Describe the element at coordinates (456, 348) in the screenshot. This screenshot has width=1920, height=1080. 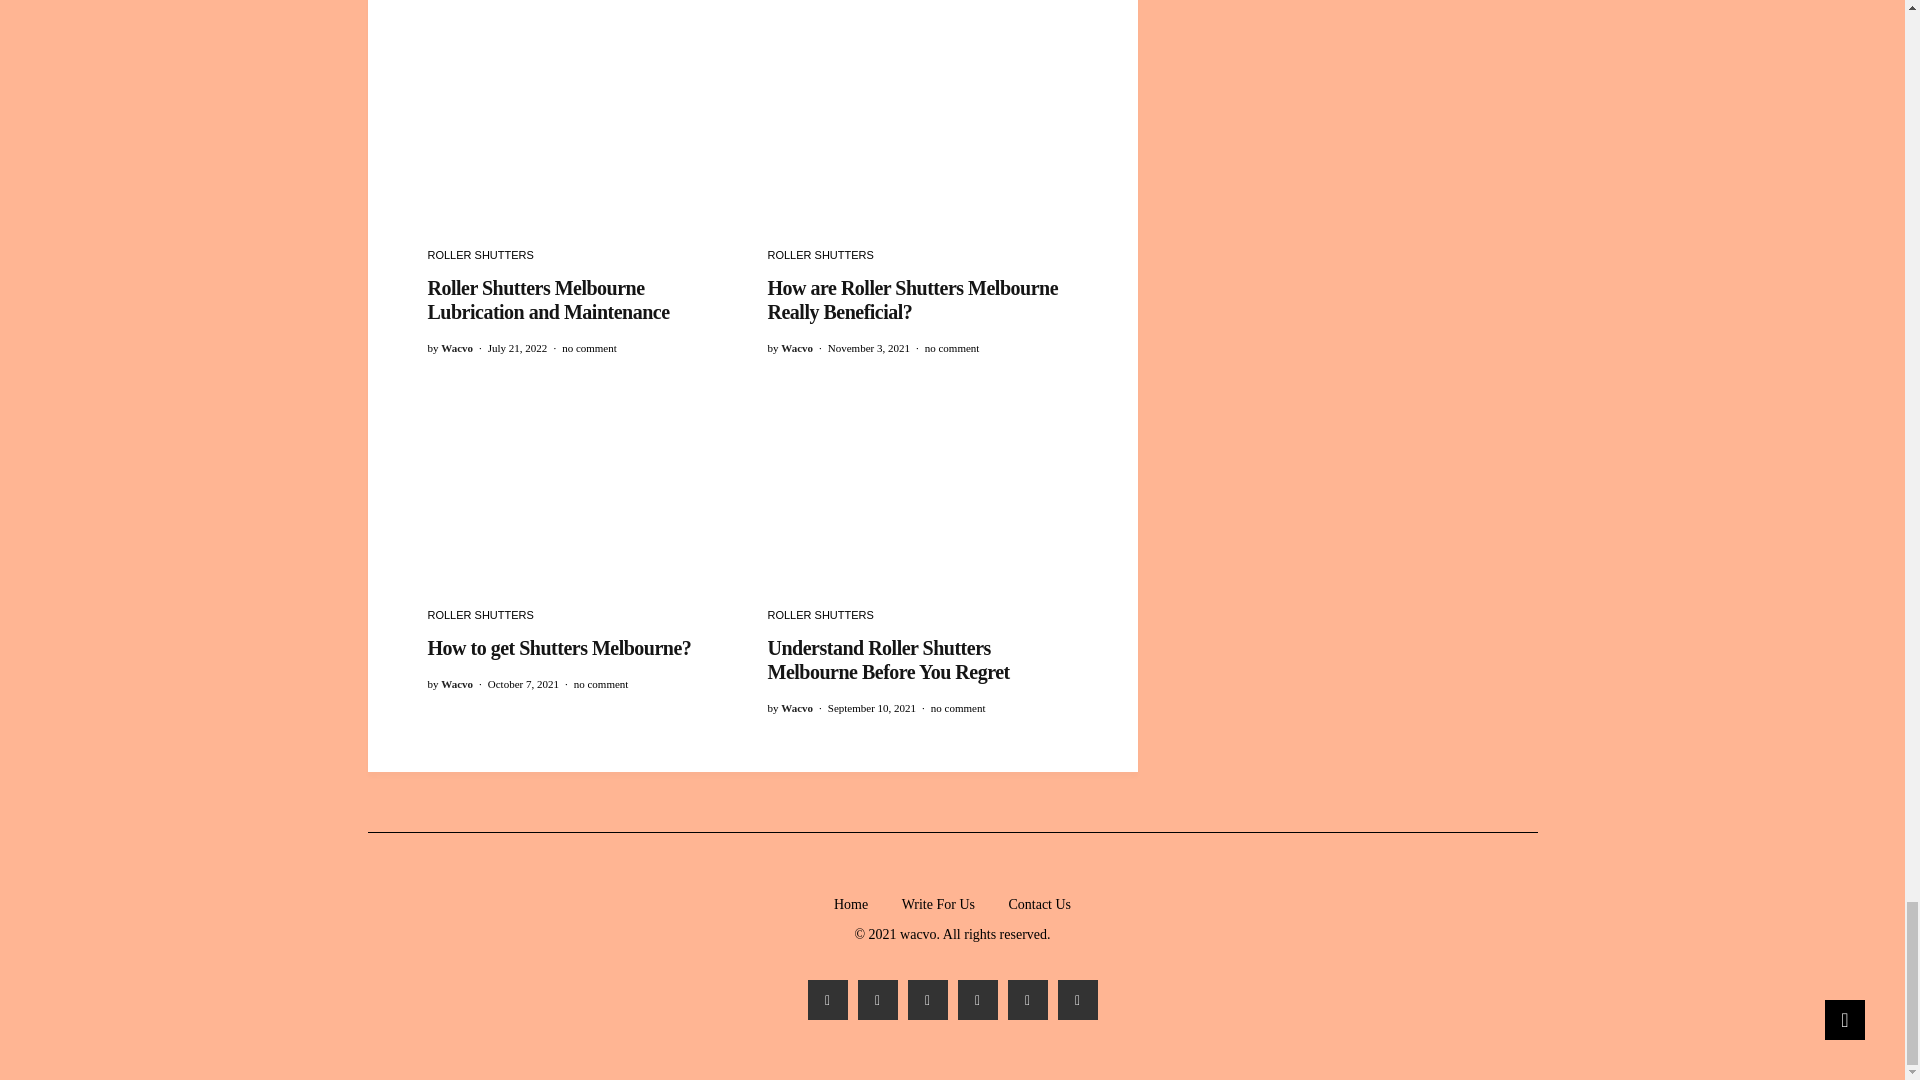
I see `Posts by Wacvo` at that location.